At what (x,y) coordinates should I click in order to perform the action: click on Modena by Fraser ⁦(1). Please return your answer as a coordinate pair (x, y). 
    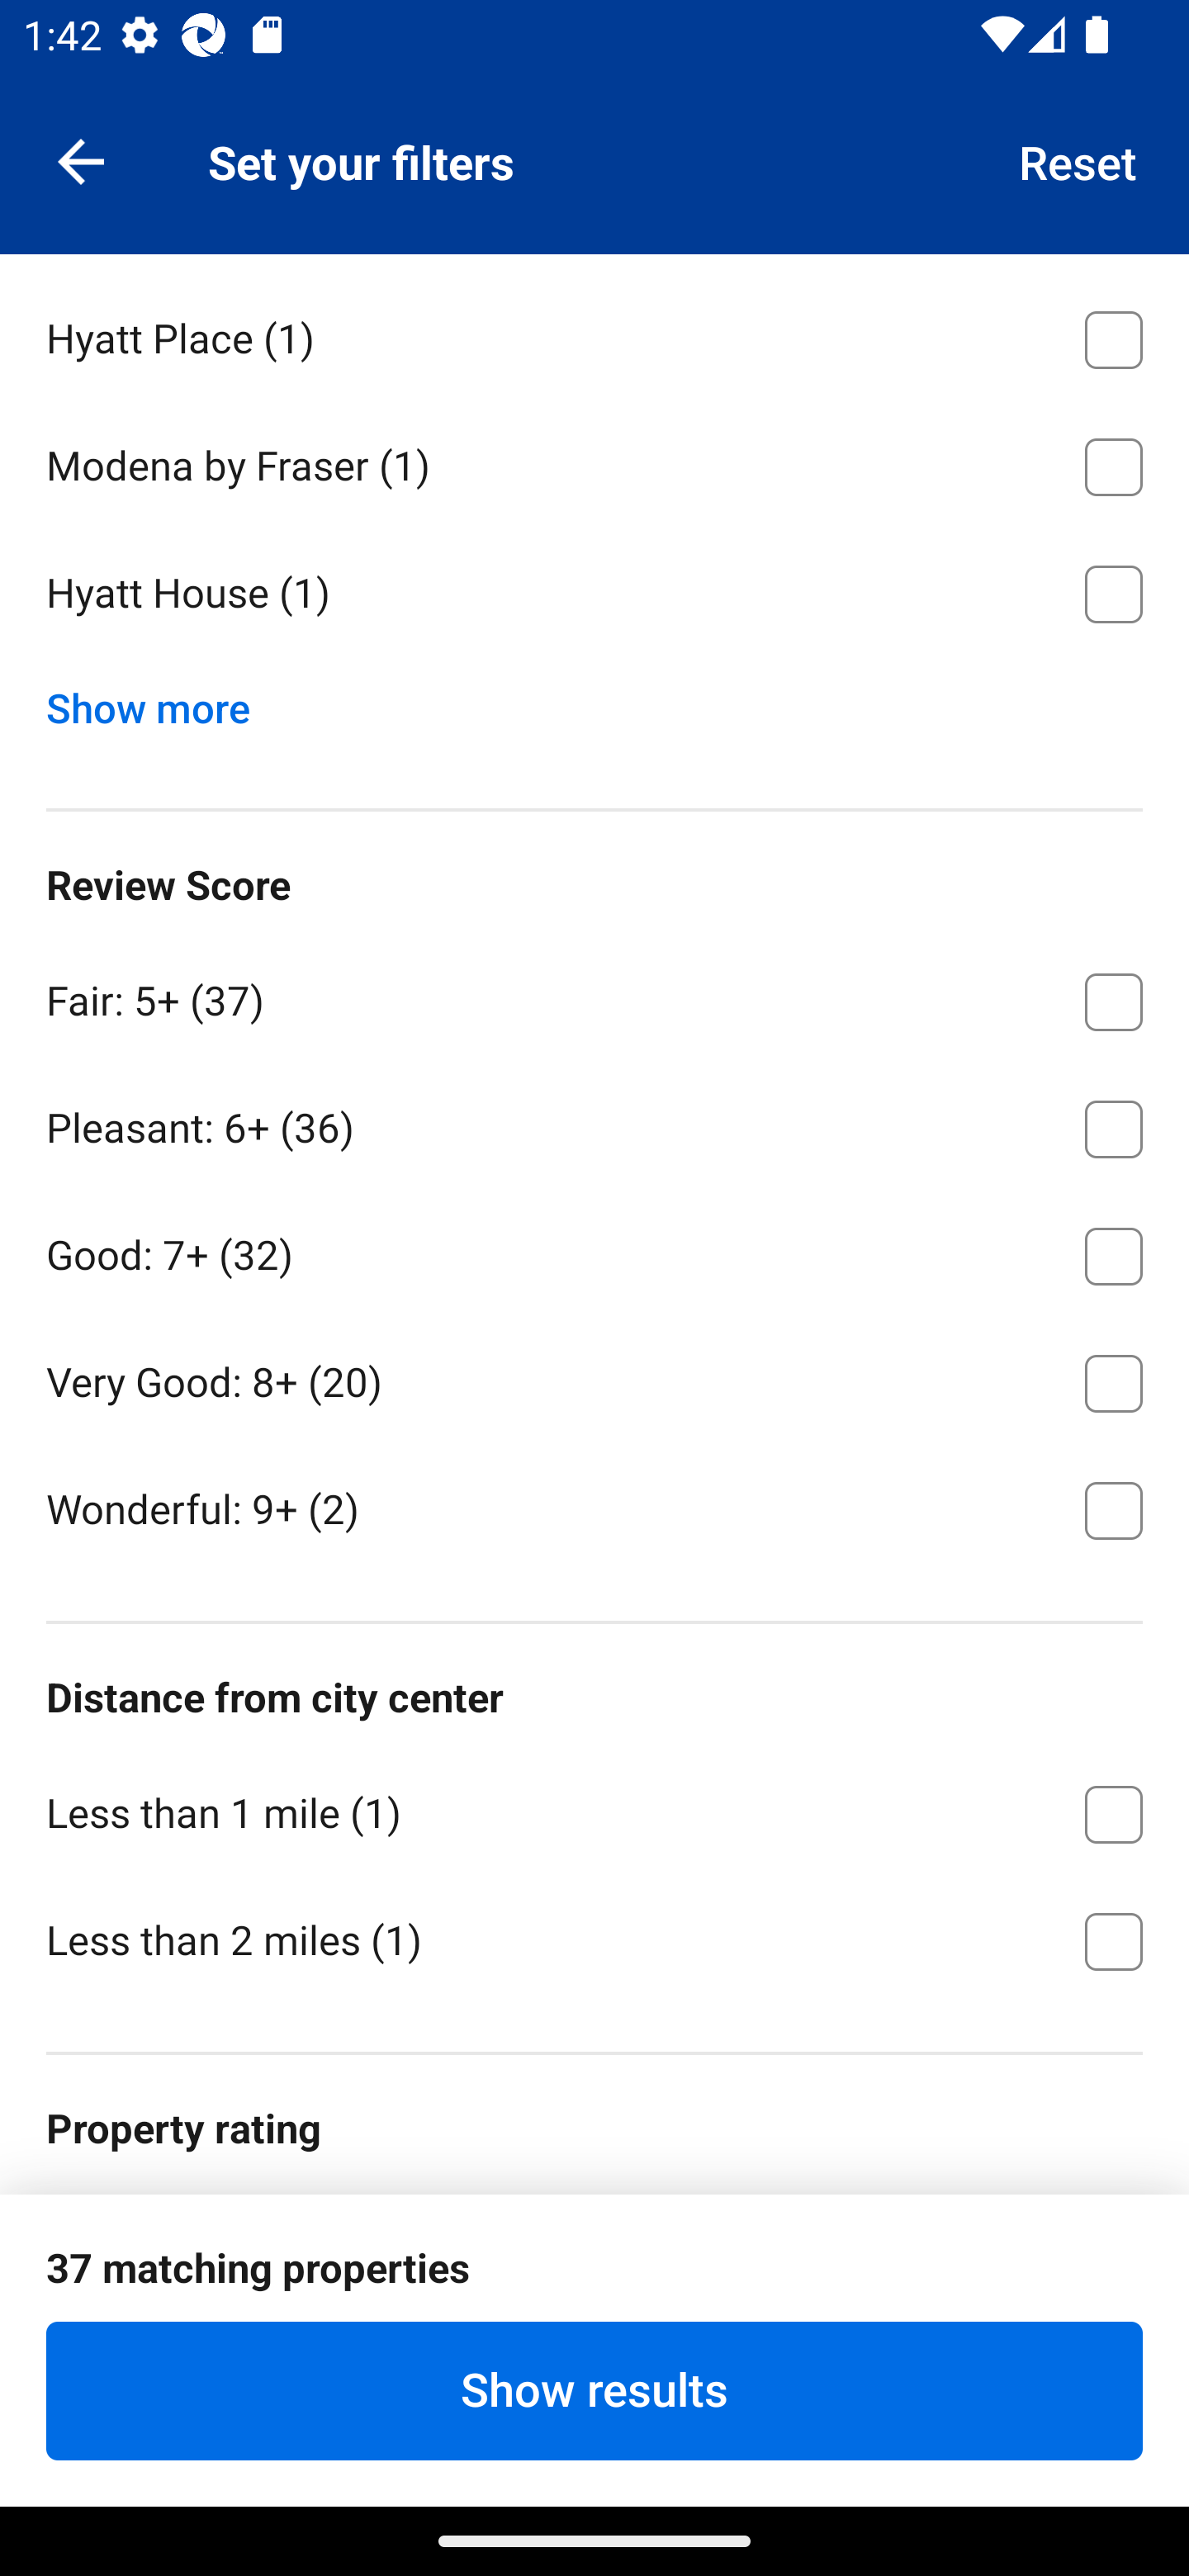
    Looking at the image, I should click on (594, 461).